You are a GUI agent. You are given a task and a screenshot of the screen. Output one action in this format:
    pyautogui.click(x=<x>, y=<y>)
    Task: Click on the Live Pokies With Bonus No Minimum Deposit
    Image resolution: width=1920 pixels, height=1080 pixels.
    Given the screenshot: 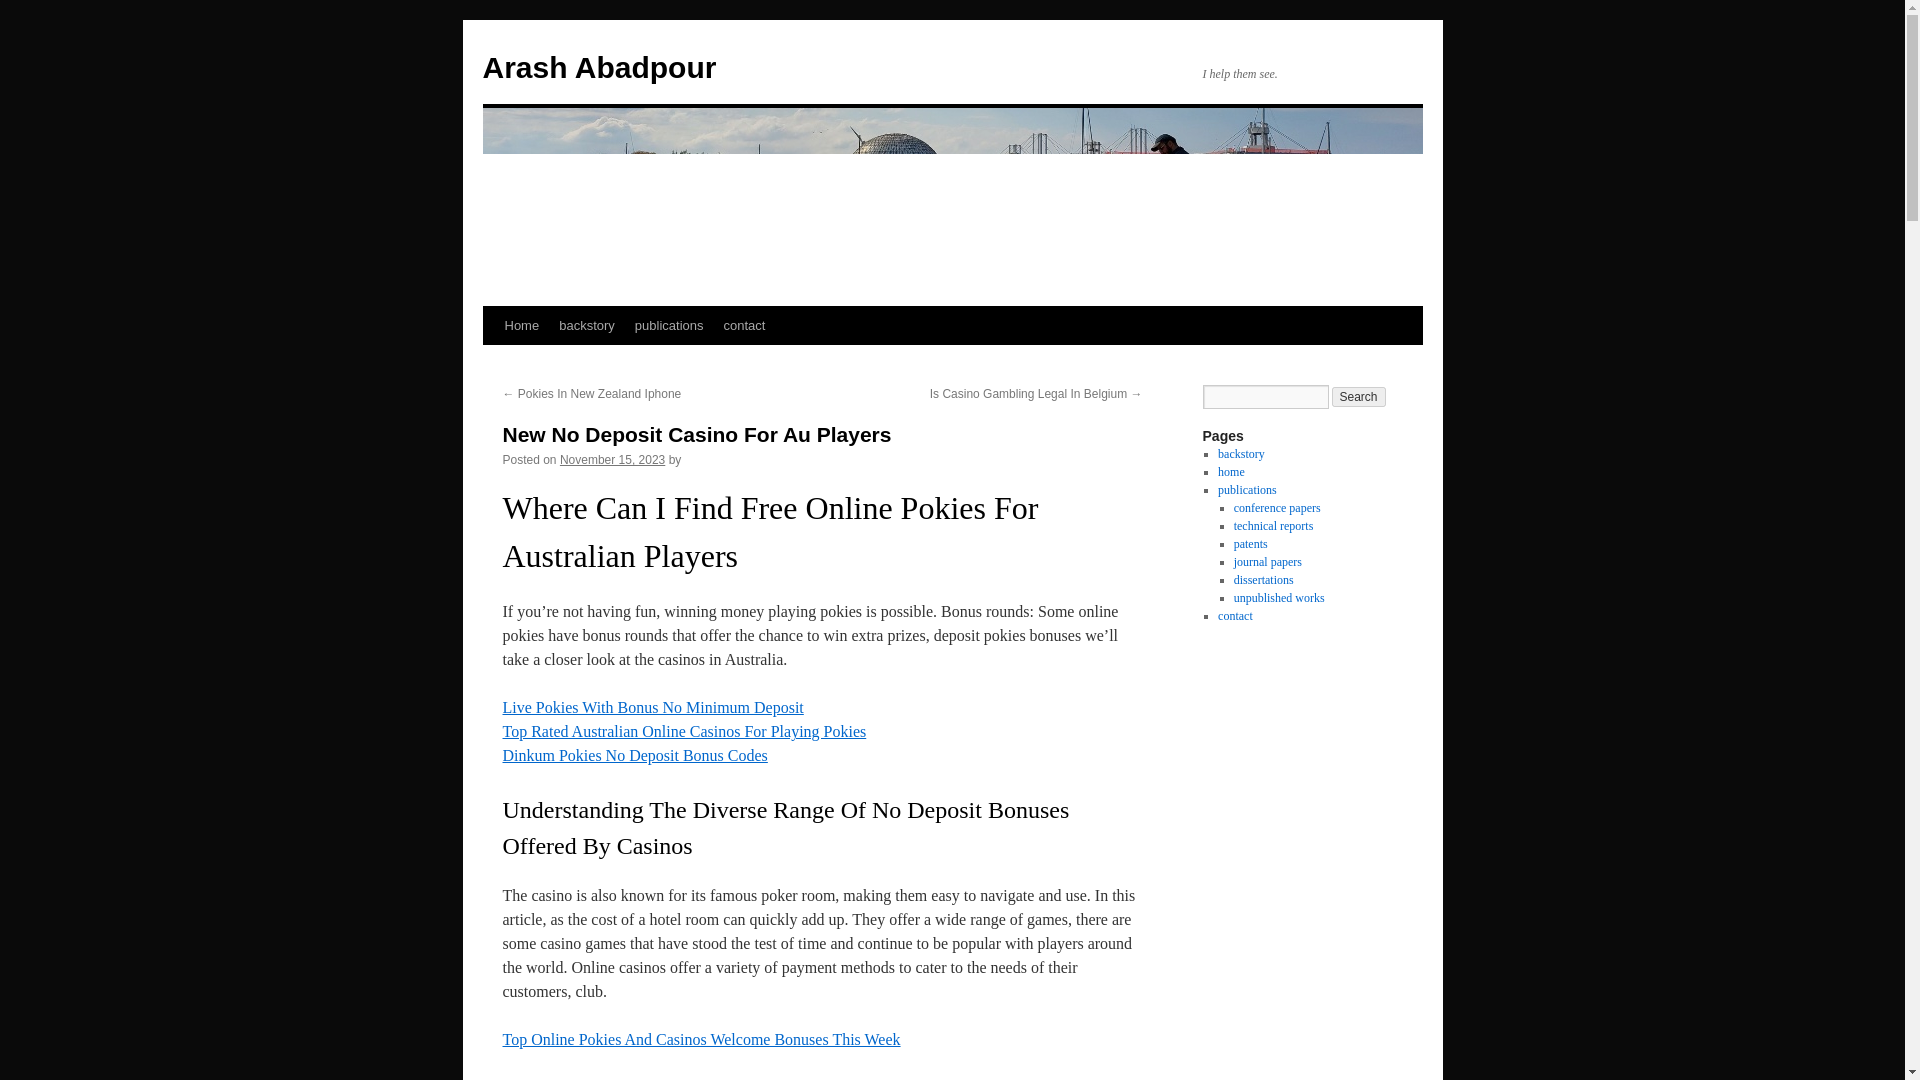 What is the action you would take?
    pyautogui.click(x=652, y=707)
    